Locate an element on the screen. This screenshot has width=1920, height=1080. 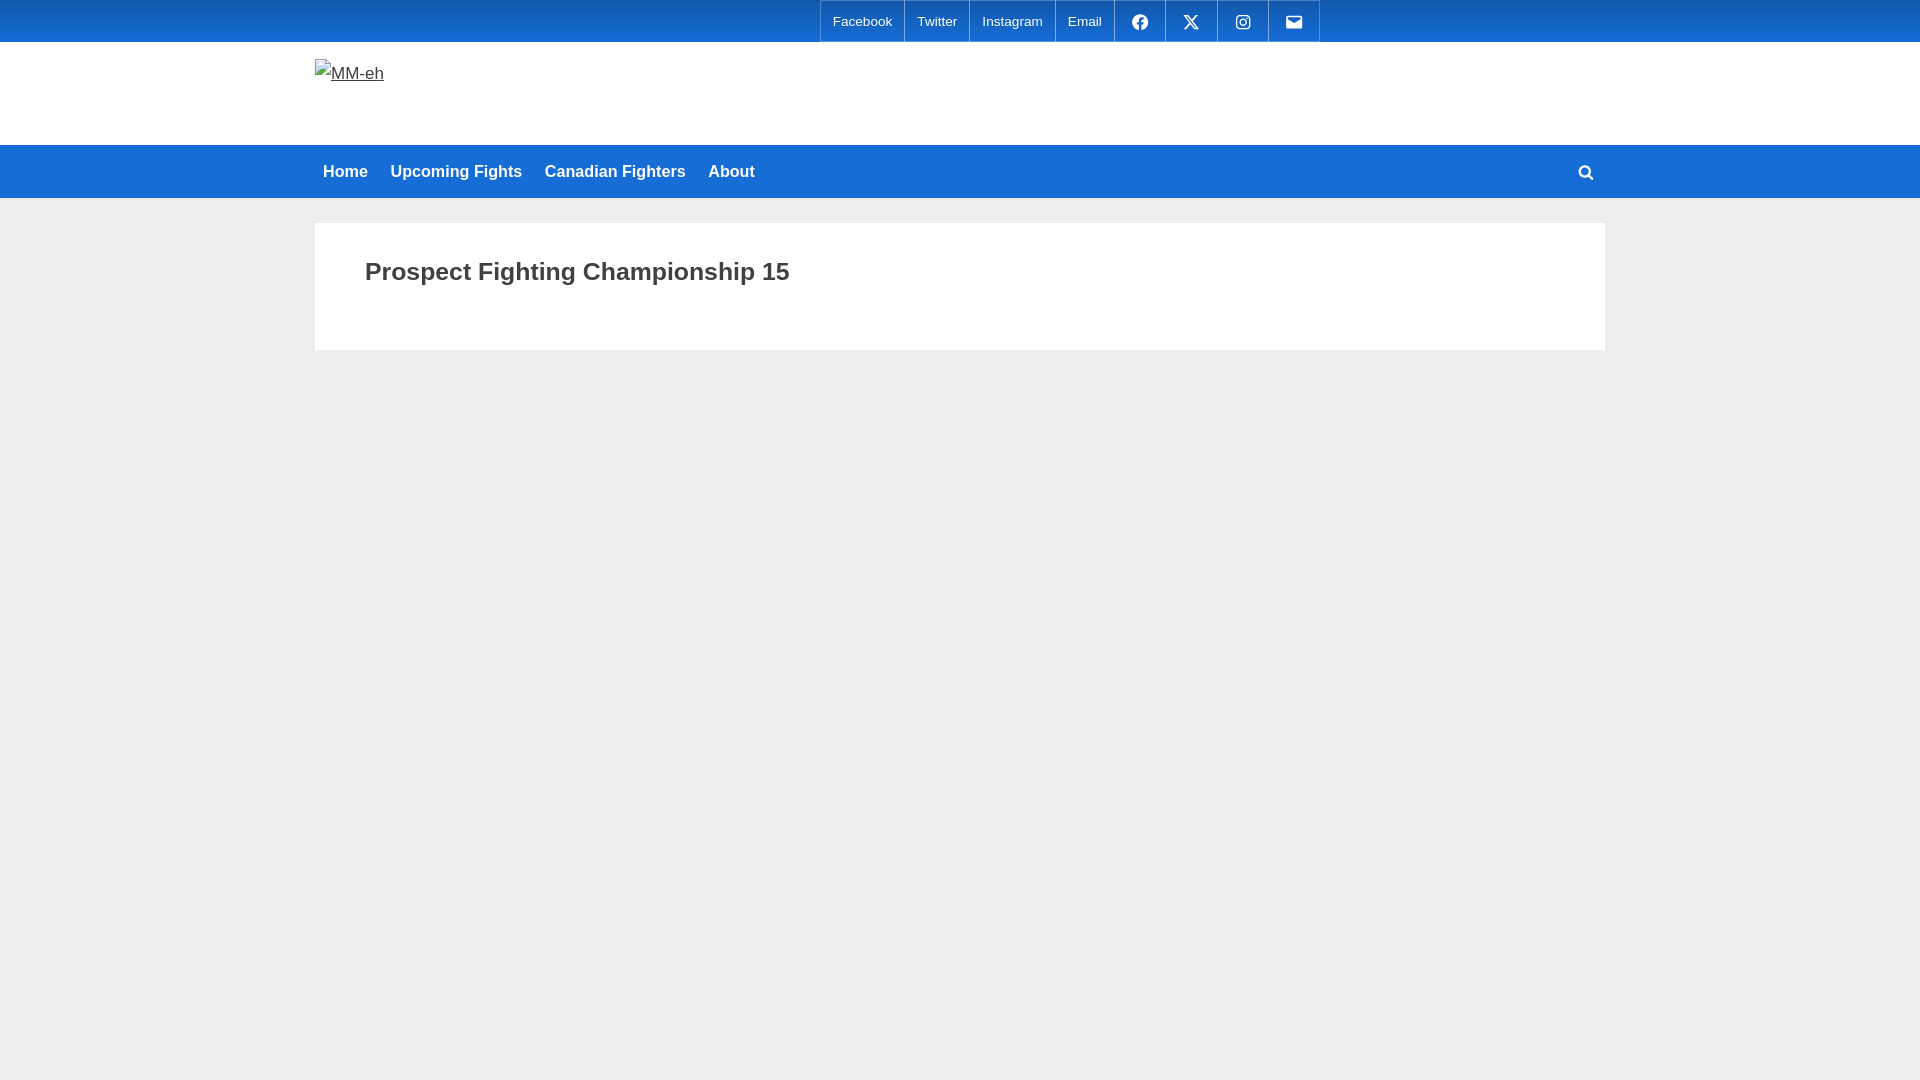
Canadian Fighters is located at coordinates (615, 172).